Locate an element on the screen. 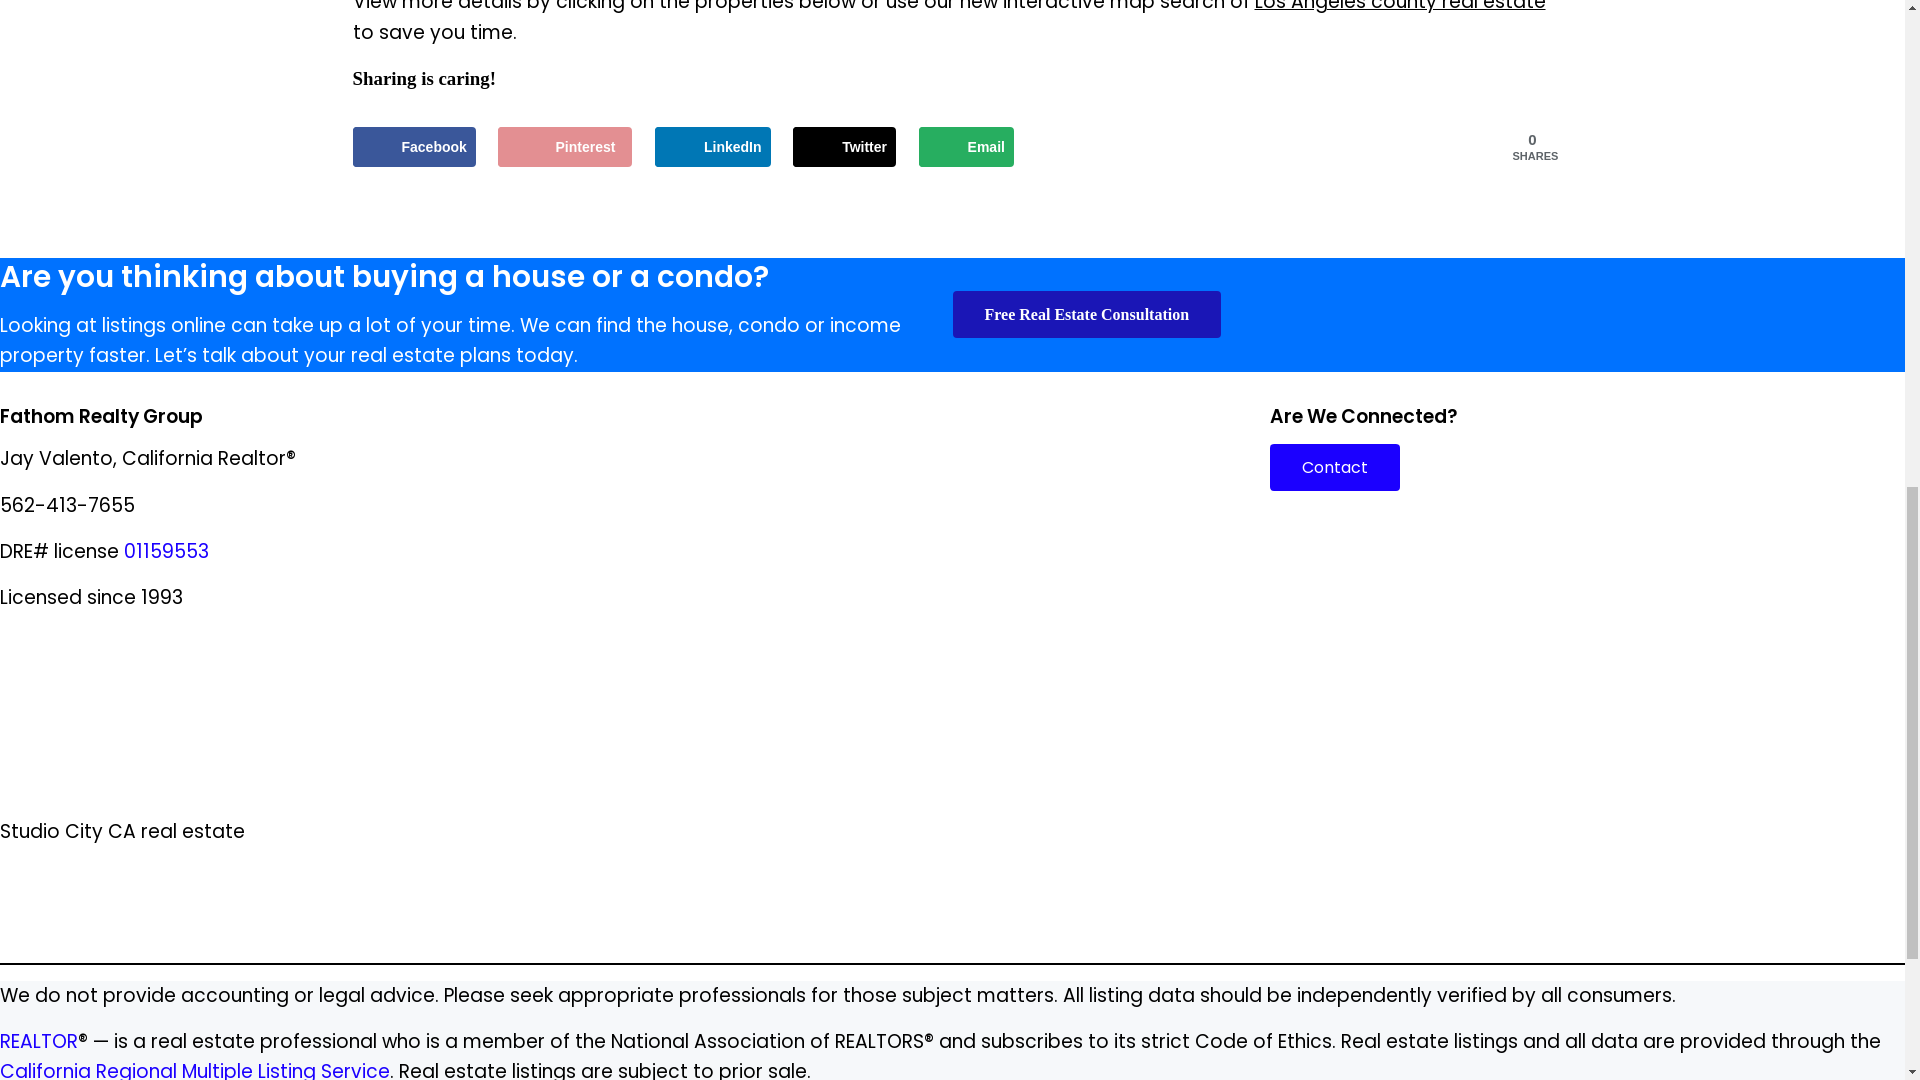 Image resolution: width=1920 pixels, height=1080 pixels. Contact is located at coordinates (1334, 466).